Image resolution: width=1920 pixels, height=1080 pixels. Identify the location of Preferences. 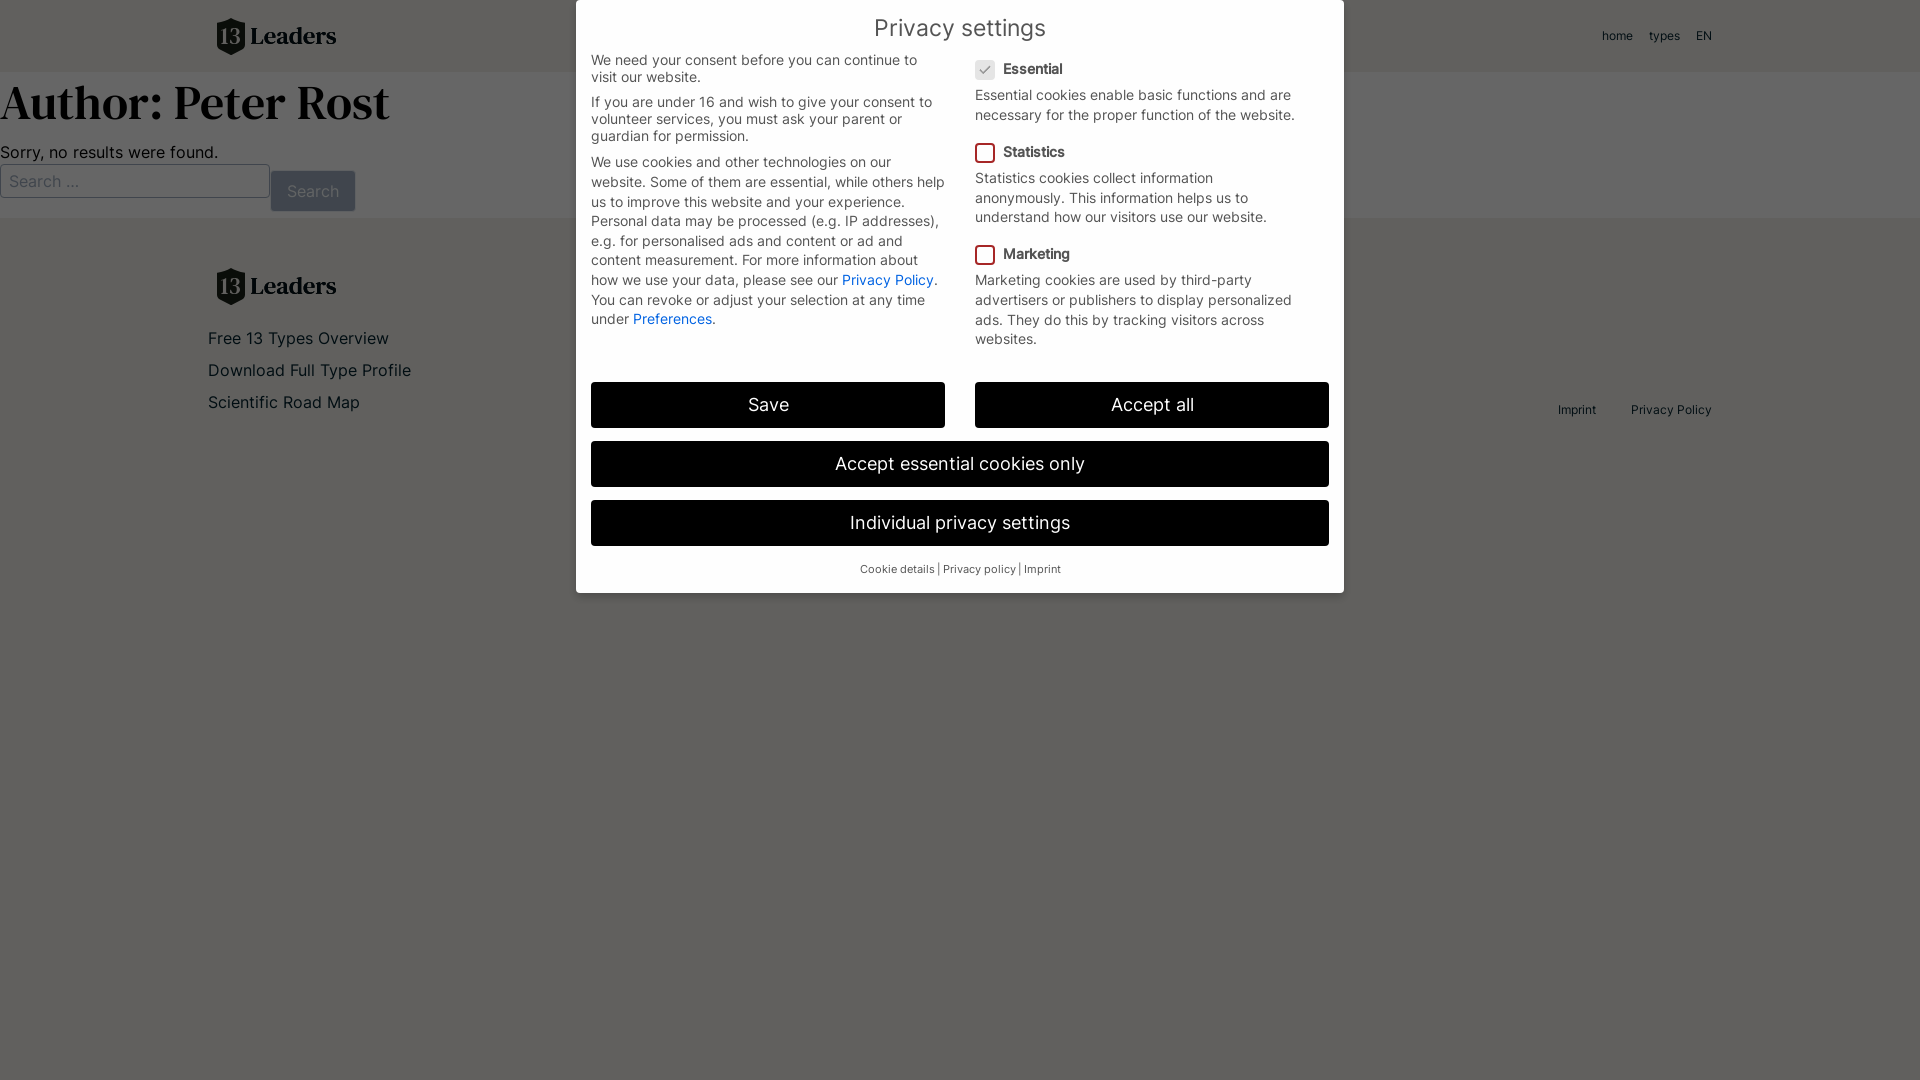
(672, 318).